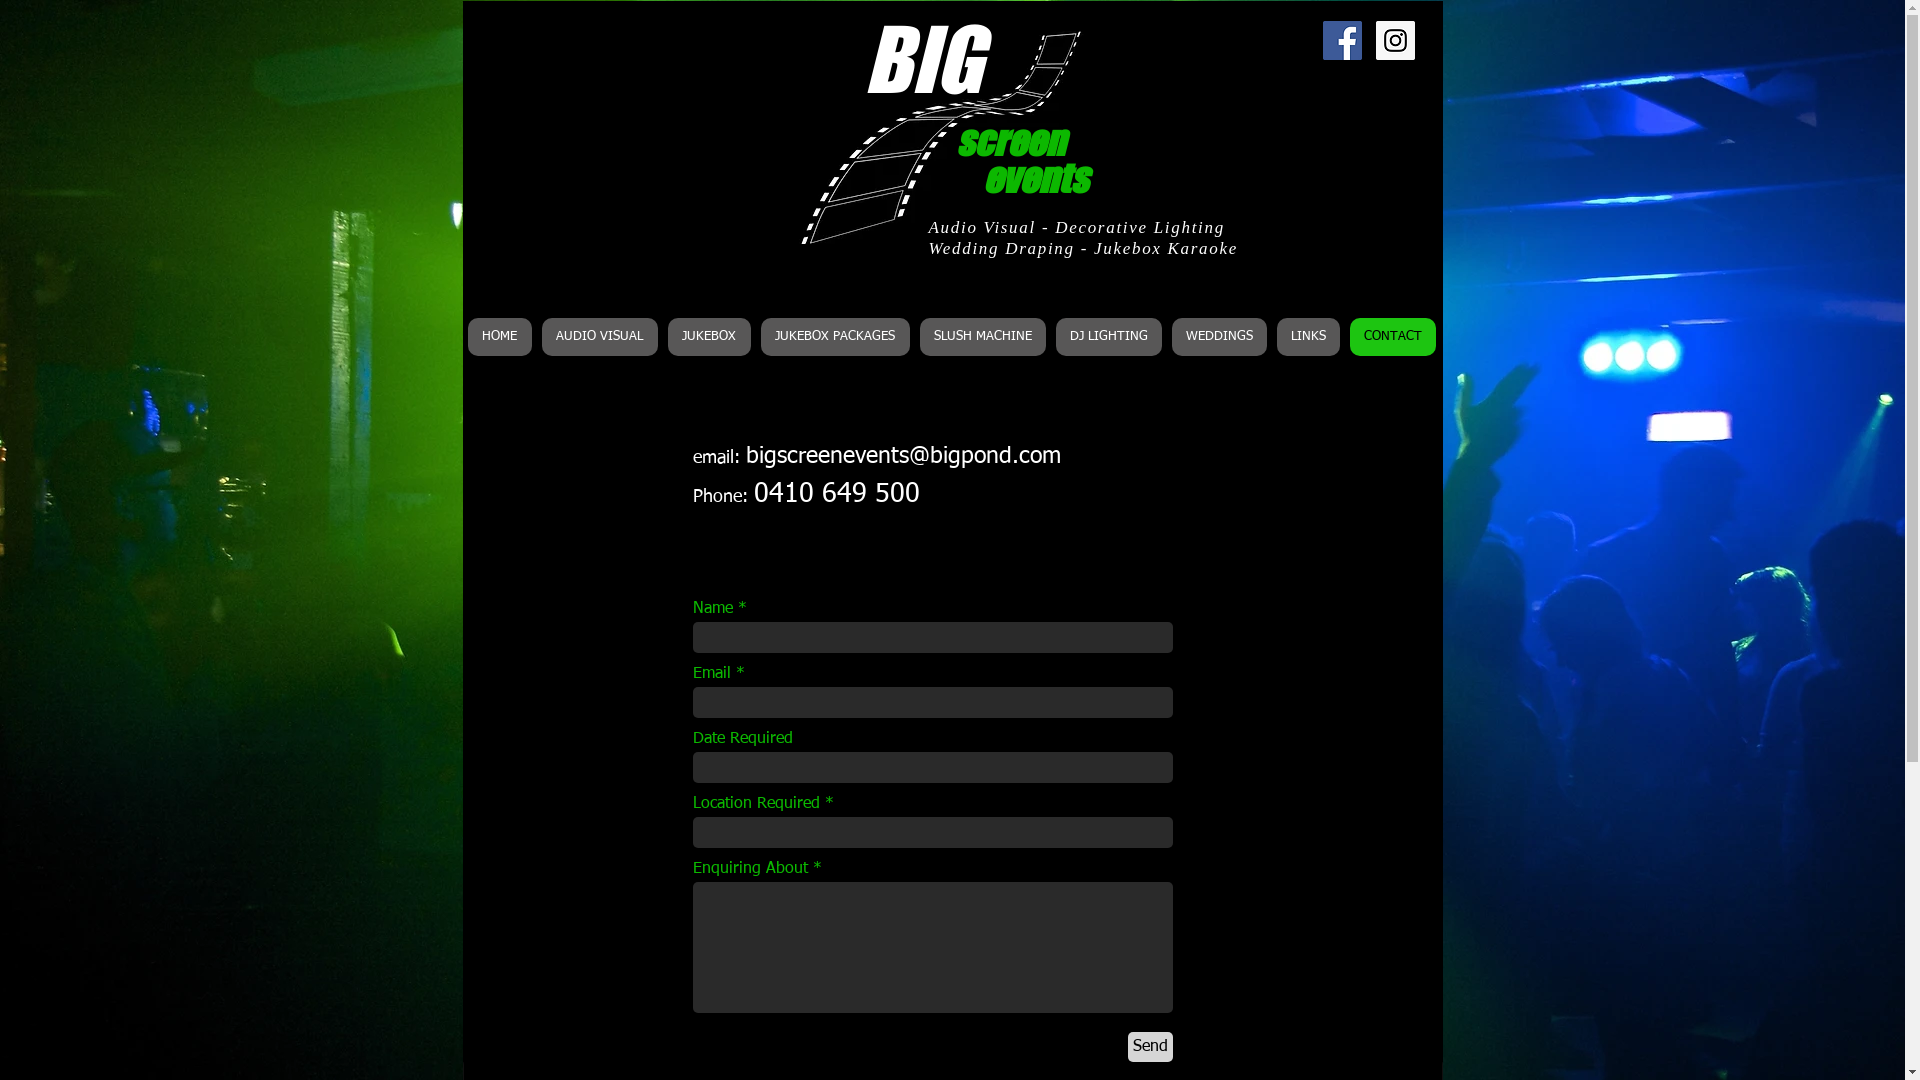 This screenshot has width=1920, height=1080. What do you see at coordinates (710, 337) in the screenshot?
I see `JUKEBOX` at bounding box center [710, 337].